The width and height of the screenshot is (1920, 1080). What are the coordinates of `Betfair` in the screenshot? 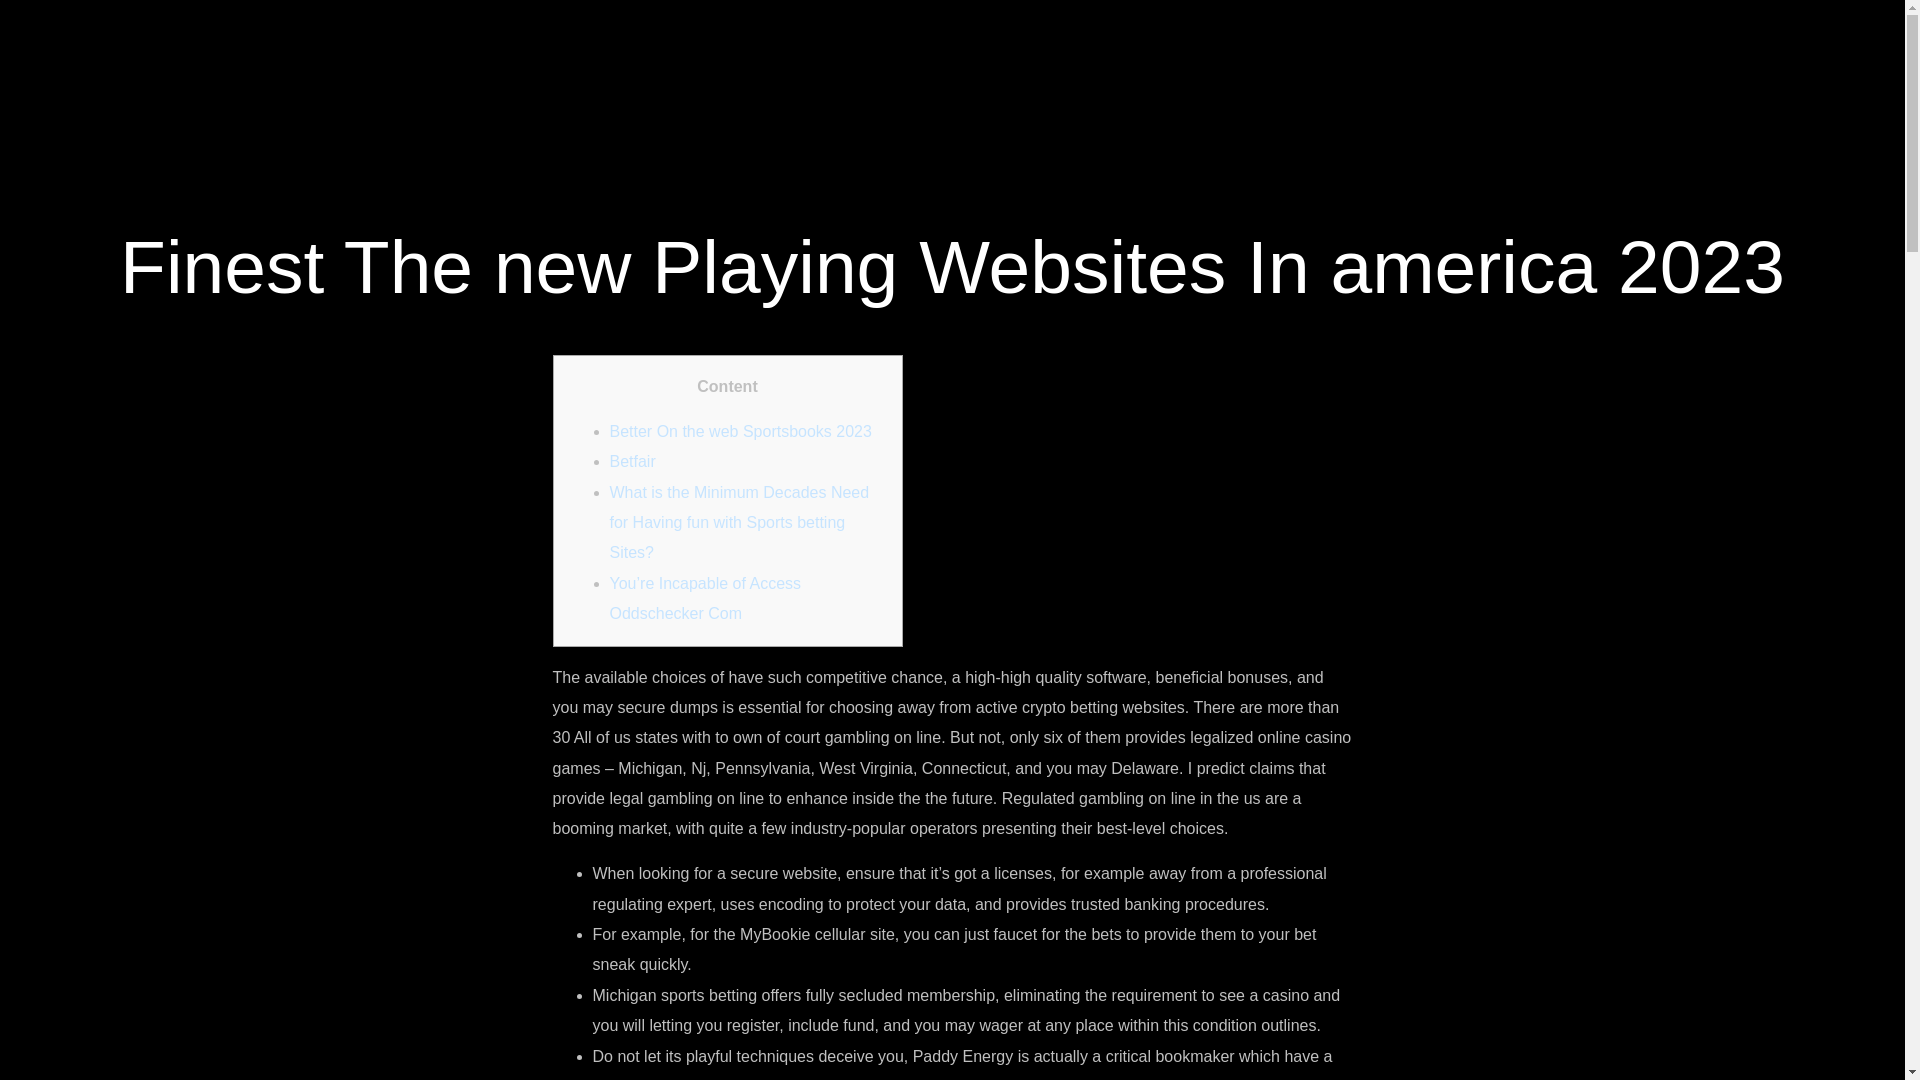 It's located at (633, 460).